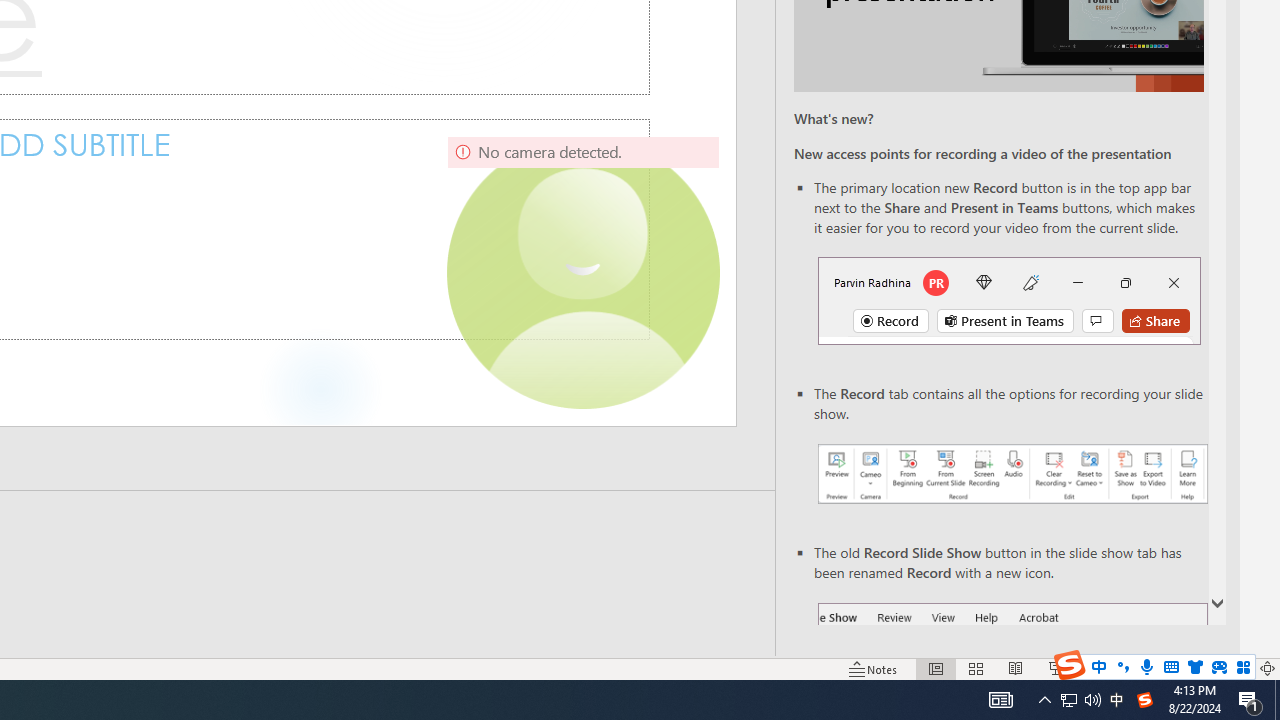 This screenshot has width=1280, height=720. Describe the element at coordinates (874, 668) in the screenshot. I see `Notes ` at that location.